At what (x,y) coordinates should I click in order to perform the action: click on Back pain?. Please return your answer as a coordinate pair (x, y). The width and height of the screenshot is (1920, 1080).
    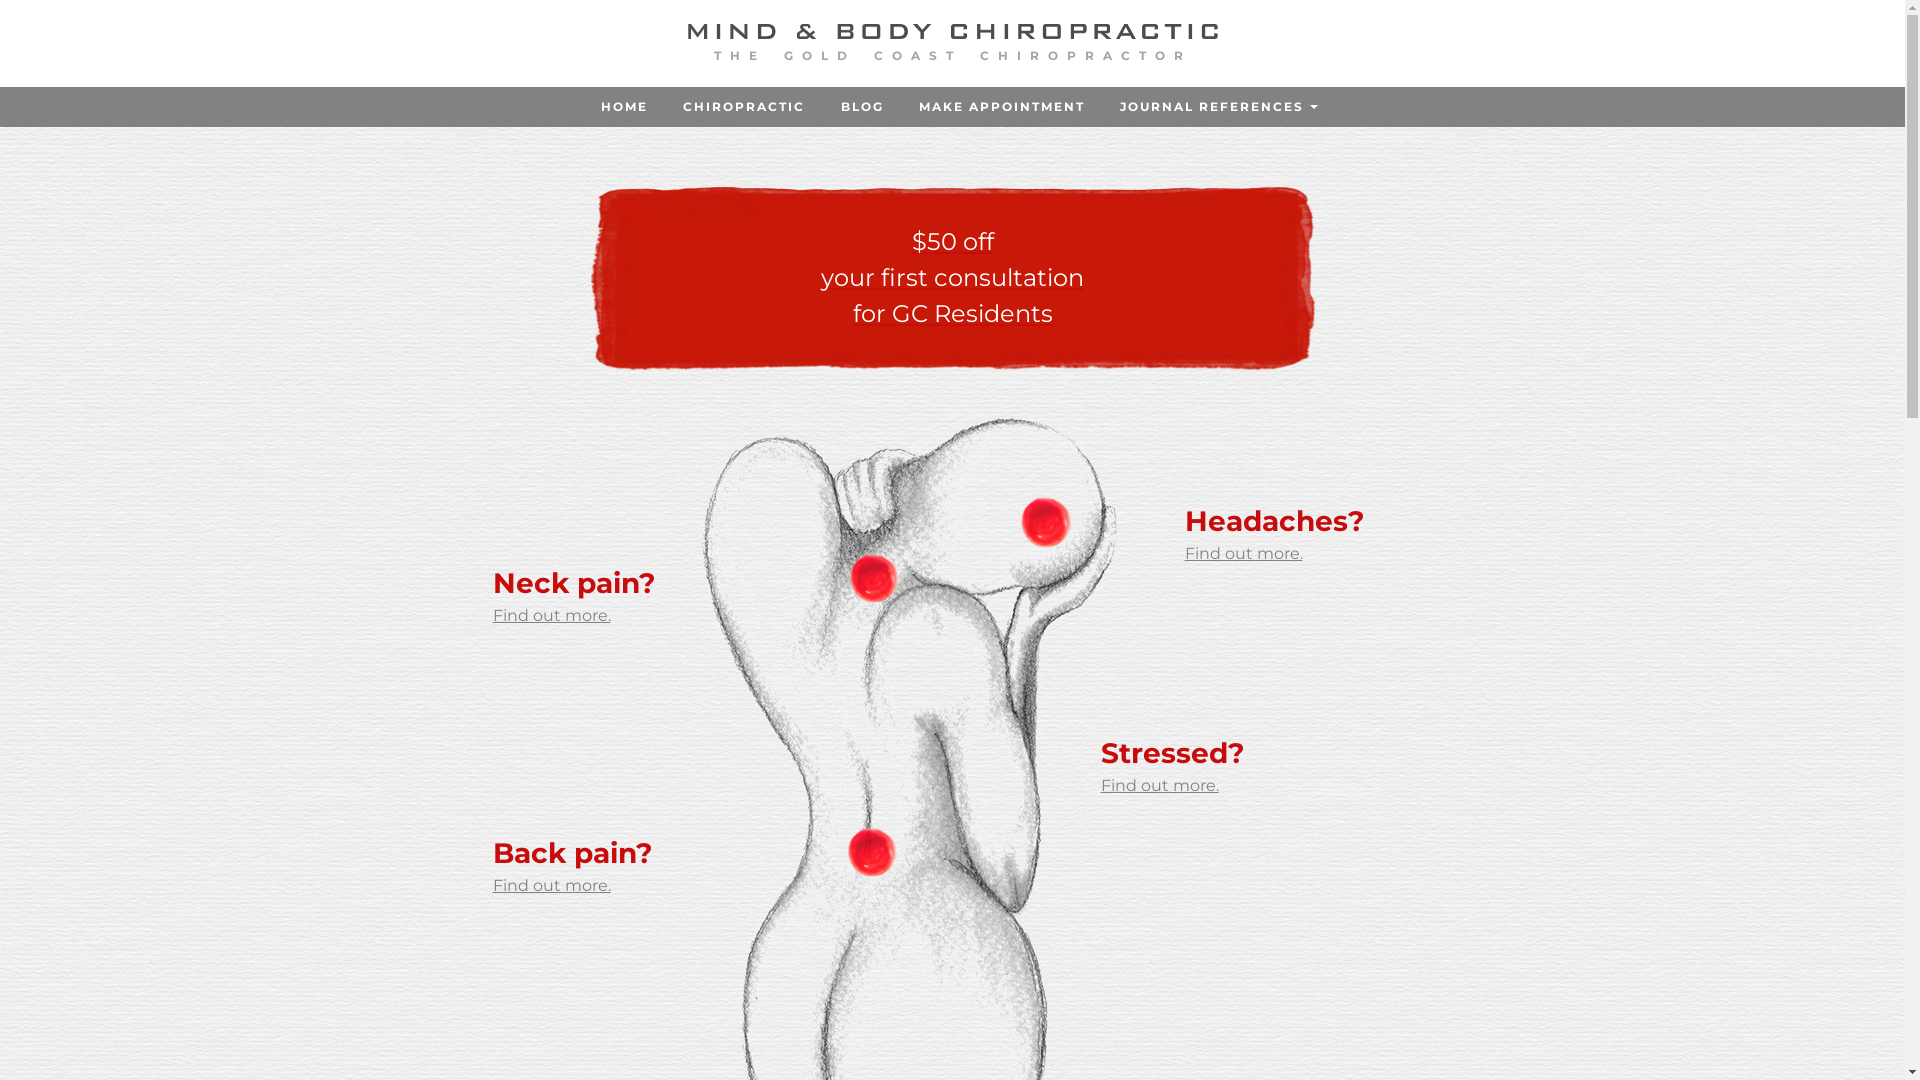
    Looking at the image, I should click on (592, 854).